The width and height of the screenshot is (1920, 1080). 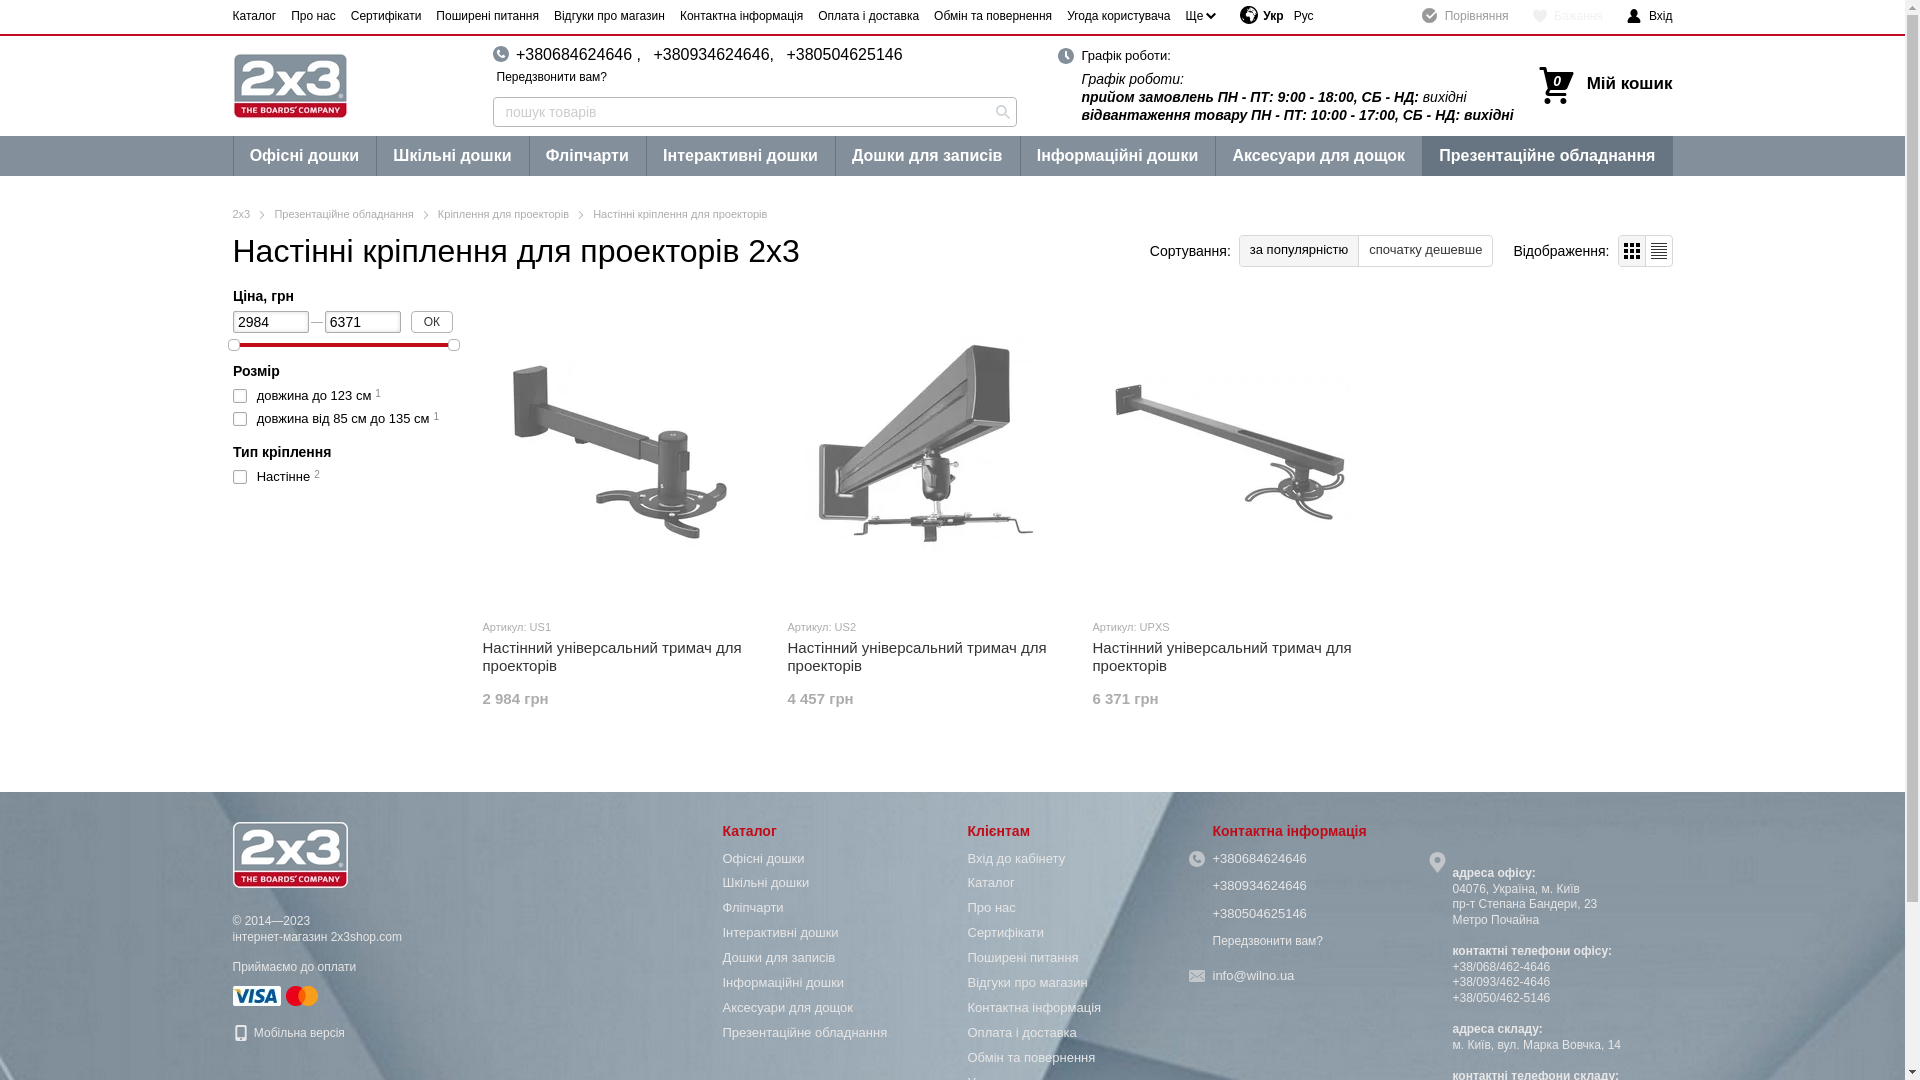 What do you see at coordinates (241, 214) in the screenshot?
I see `2x3` at bounding box center [241, 214].